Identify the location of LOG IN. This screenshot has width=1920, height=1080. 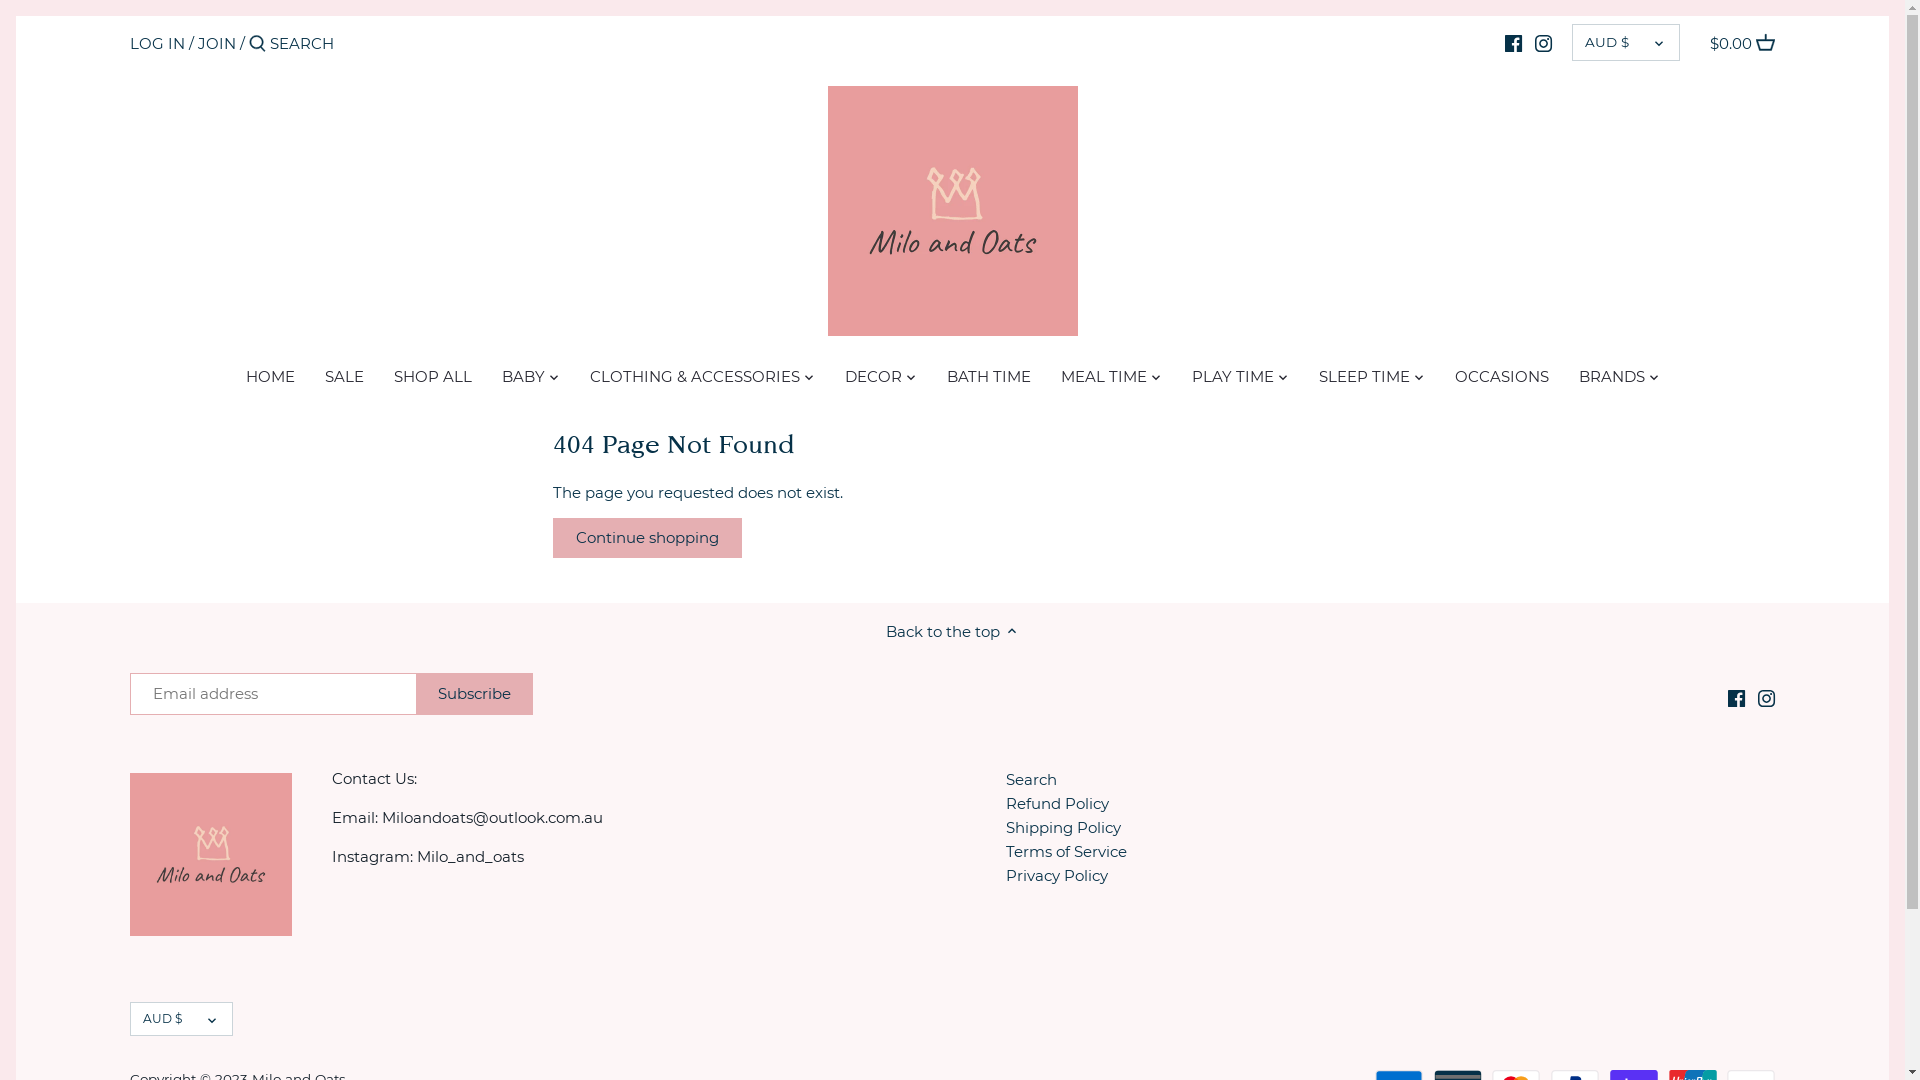
(158, 44).